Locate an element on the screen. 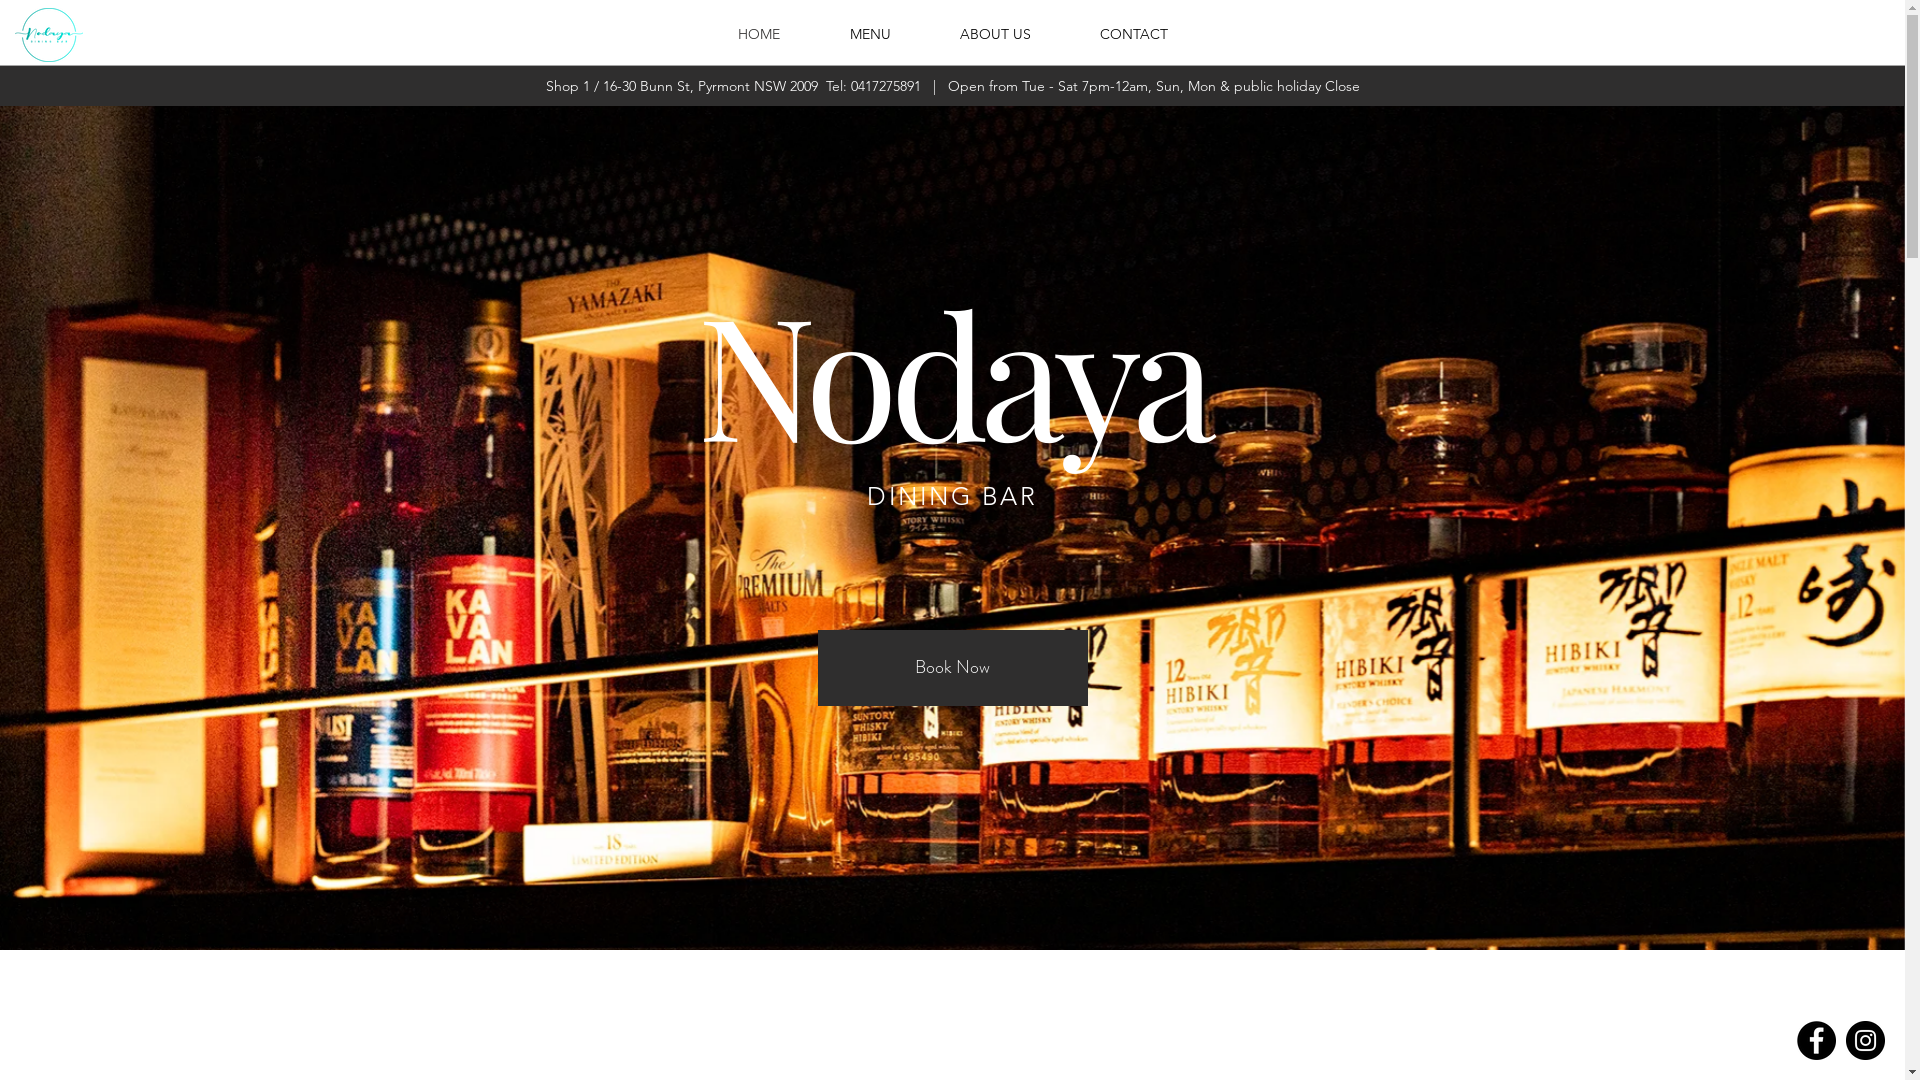 This screenshot has height=1080, width=1920. MENU is located at coordinates (870, 34).